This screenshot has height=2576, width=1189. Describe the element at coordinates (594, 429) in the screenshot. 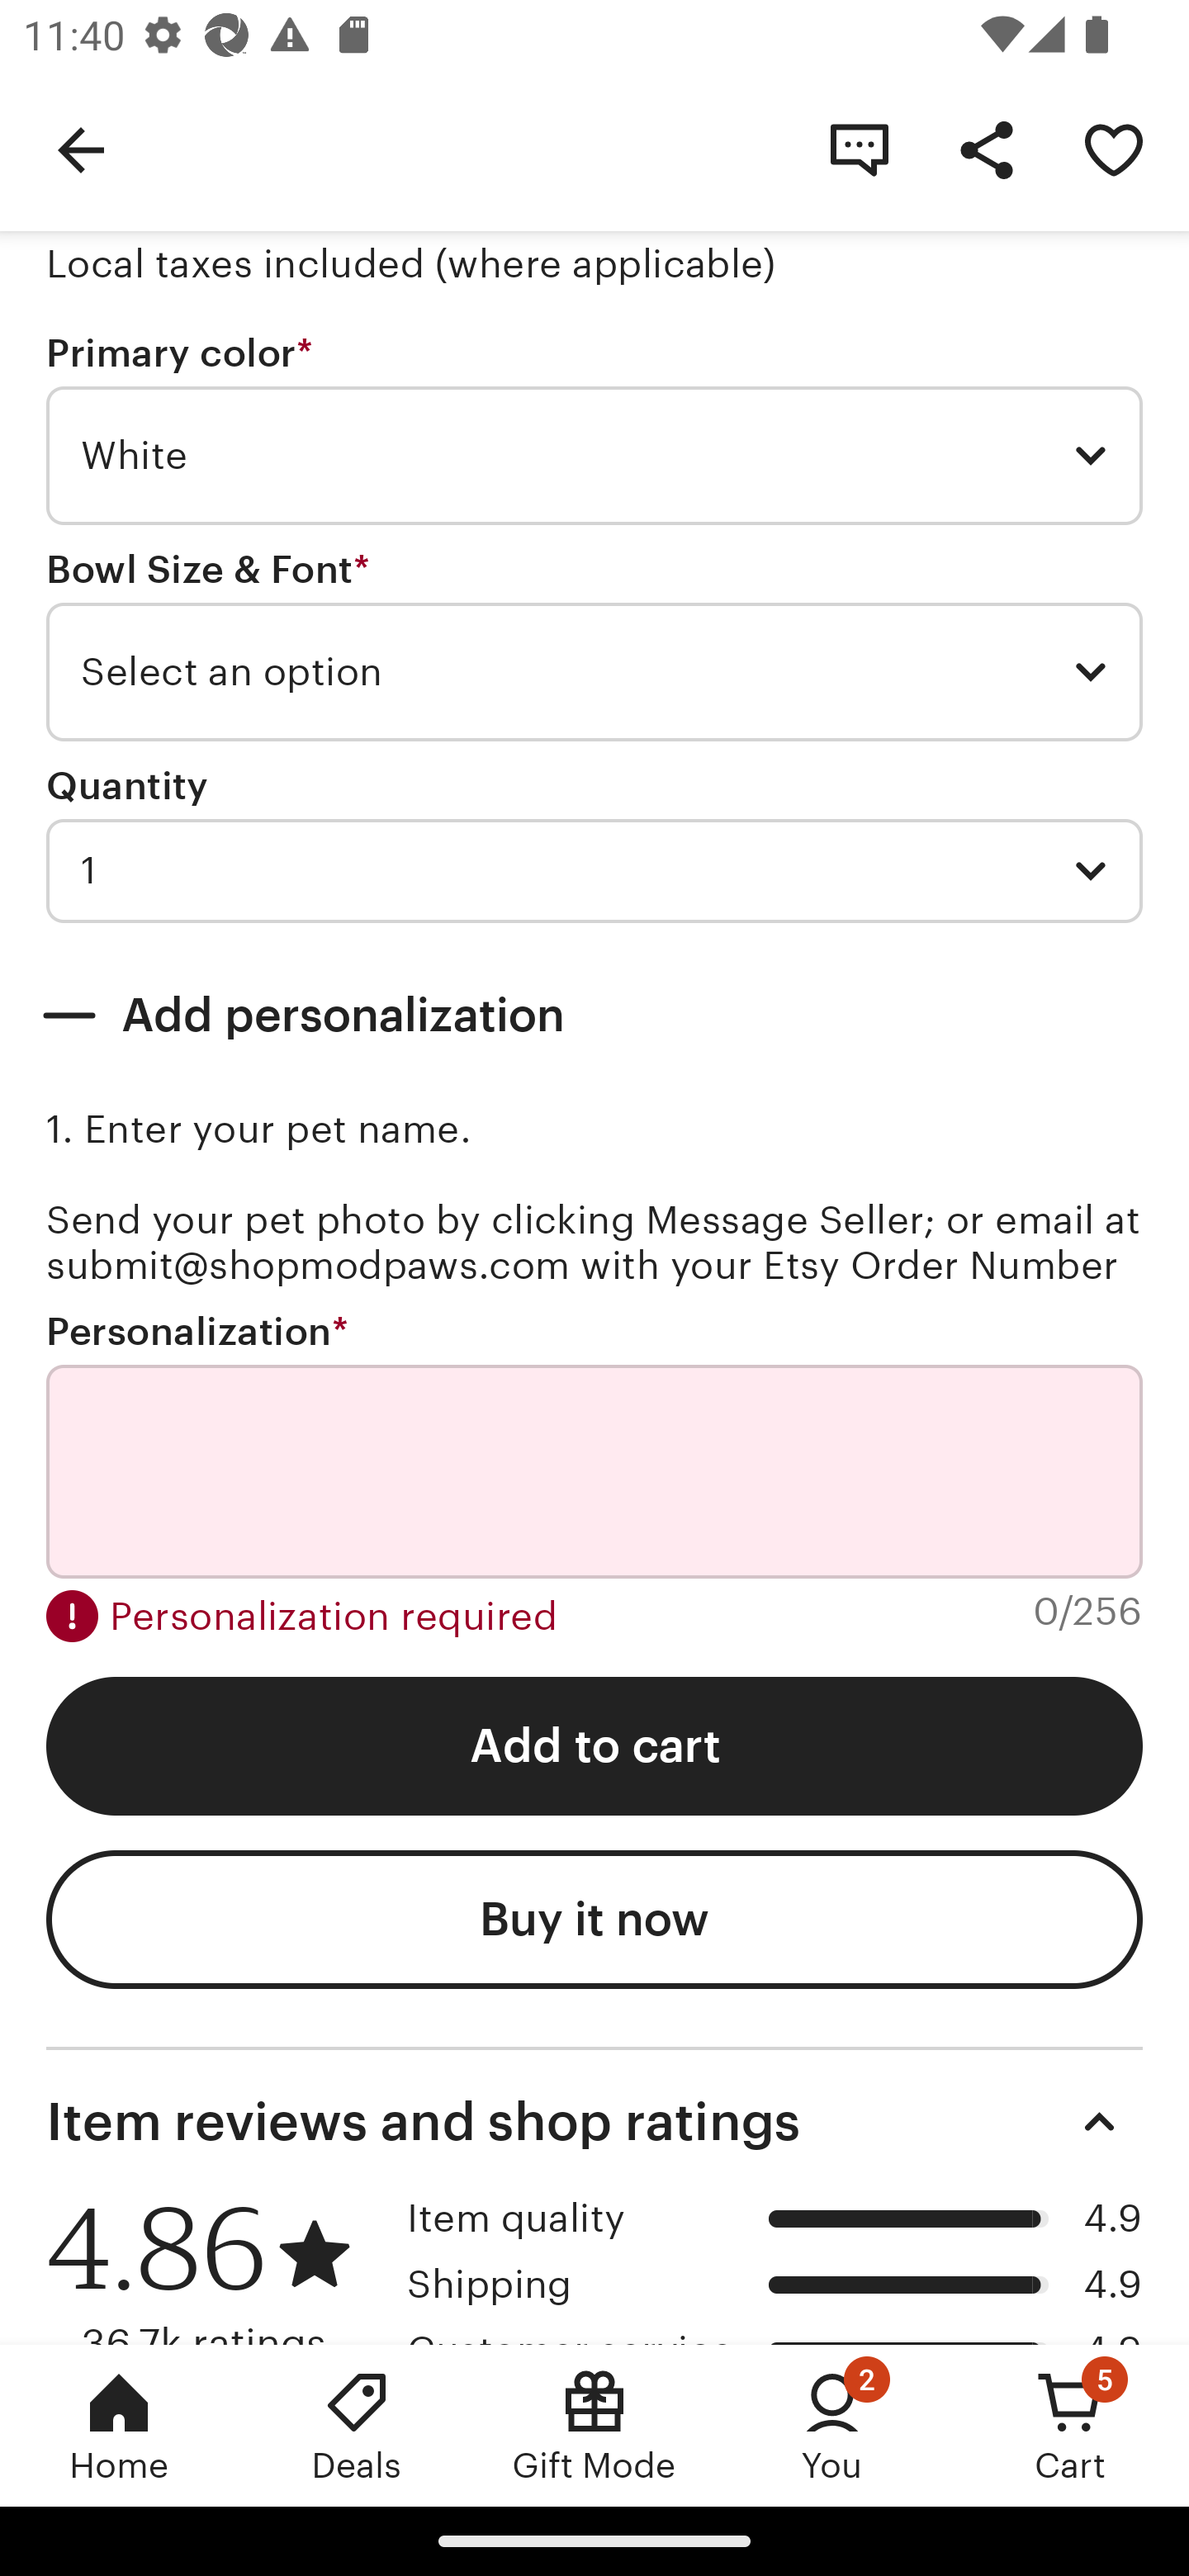

I see `Primary color * Required White` at that location.